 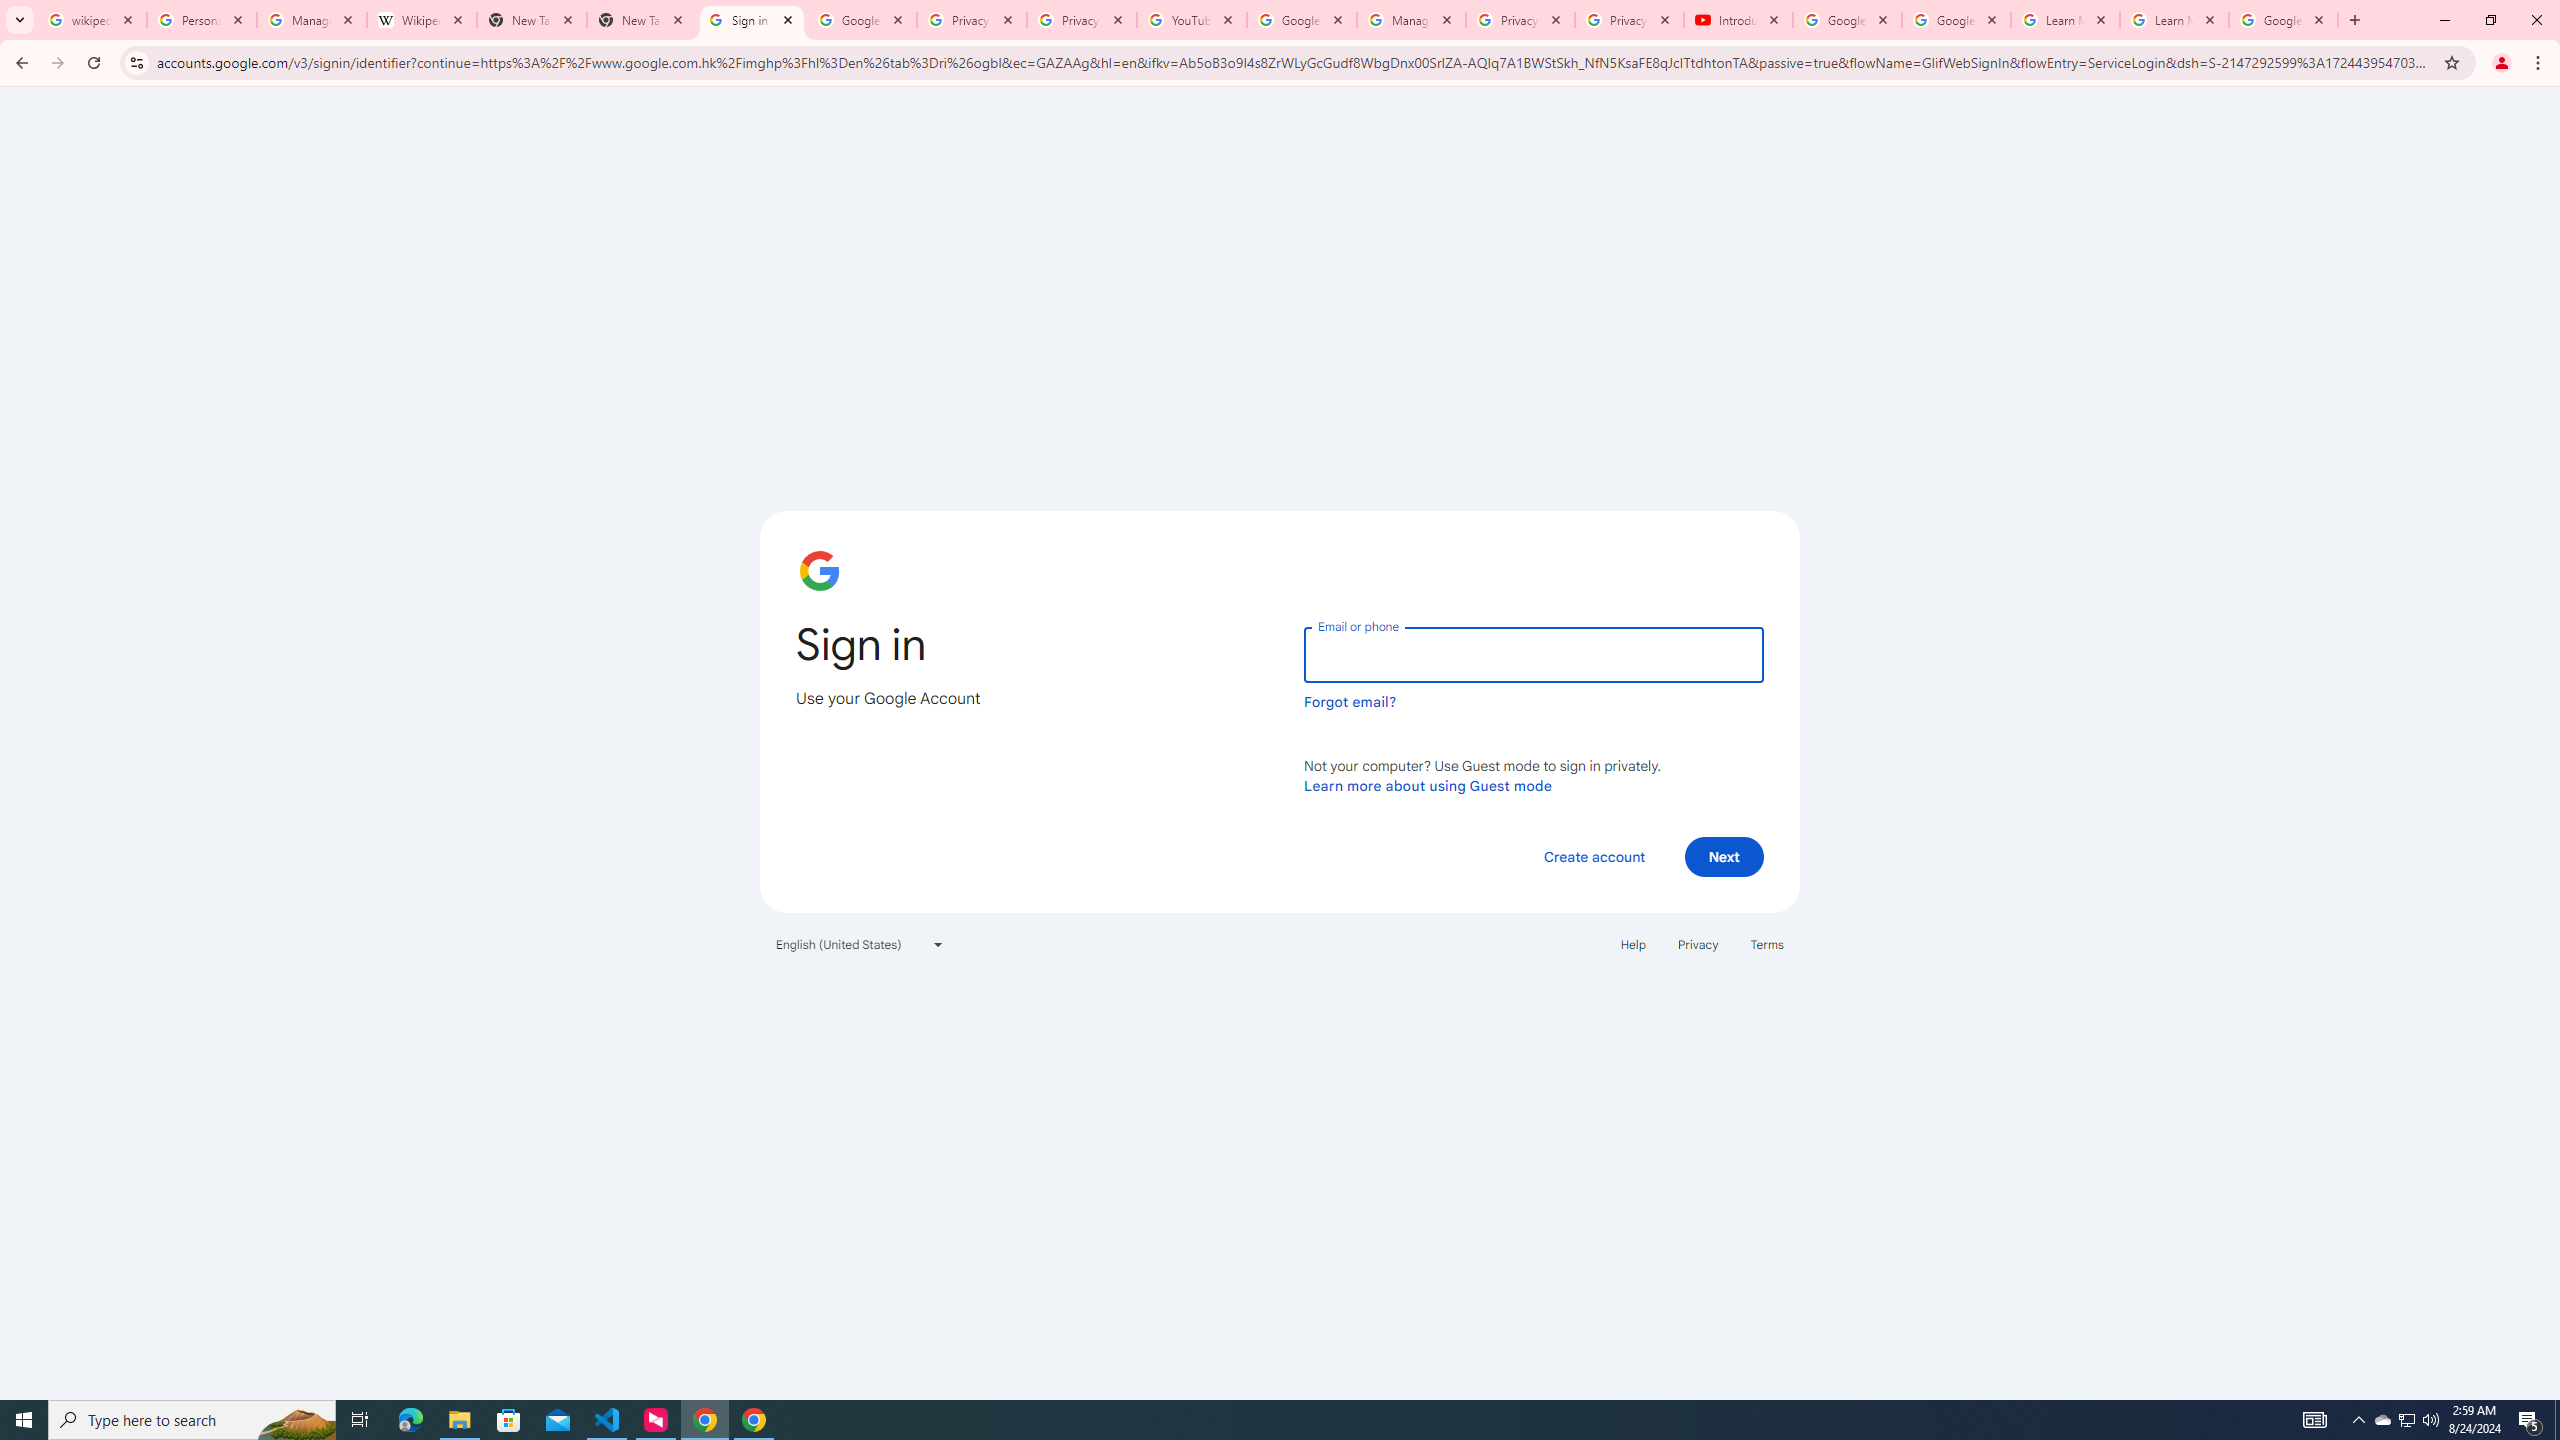 What do you see at coordinates (1533, 654) in the screenshot?
I see `Email or phone` at bounding box center [1533, 654].